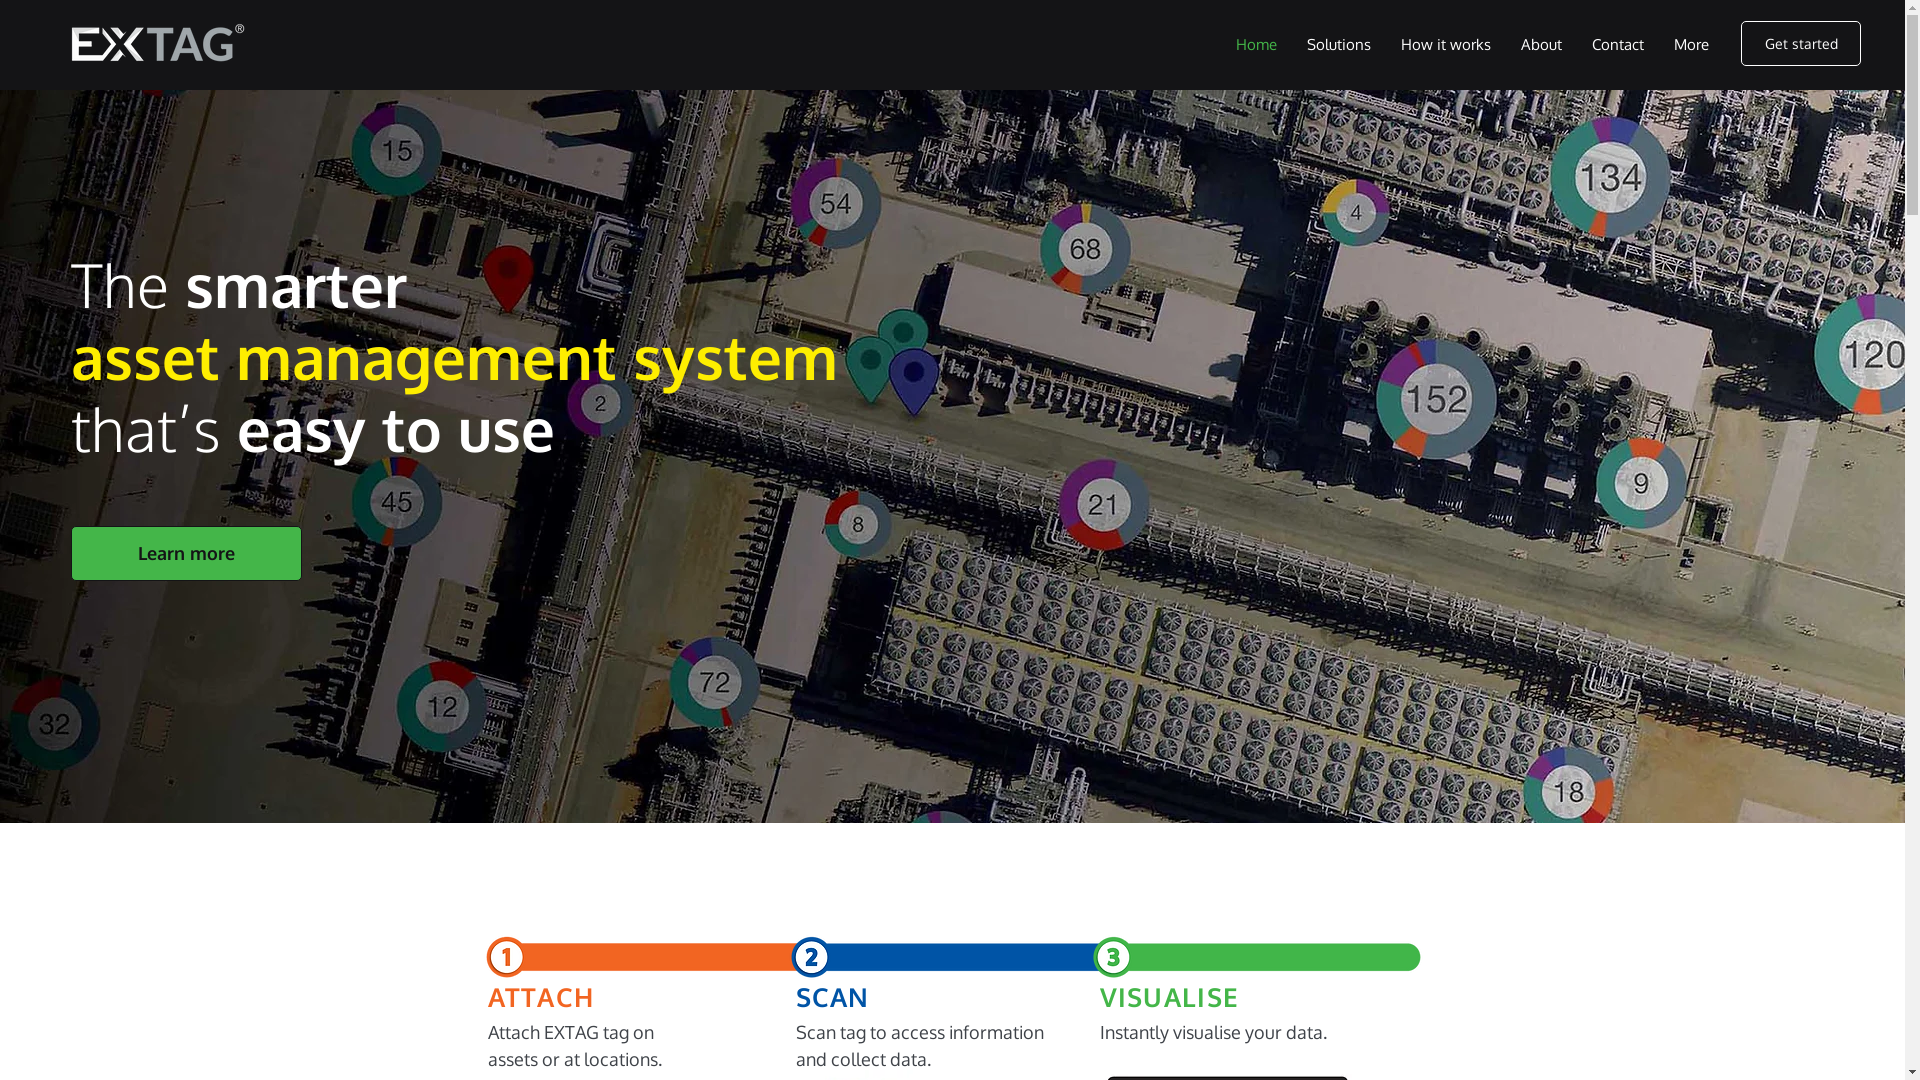  I want to click on Home, so click(1256, 45).